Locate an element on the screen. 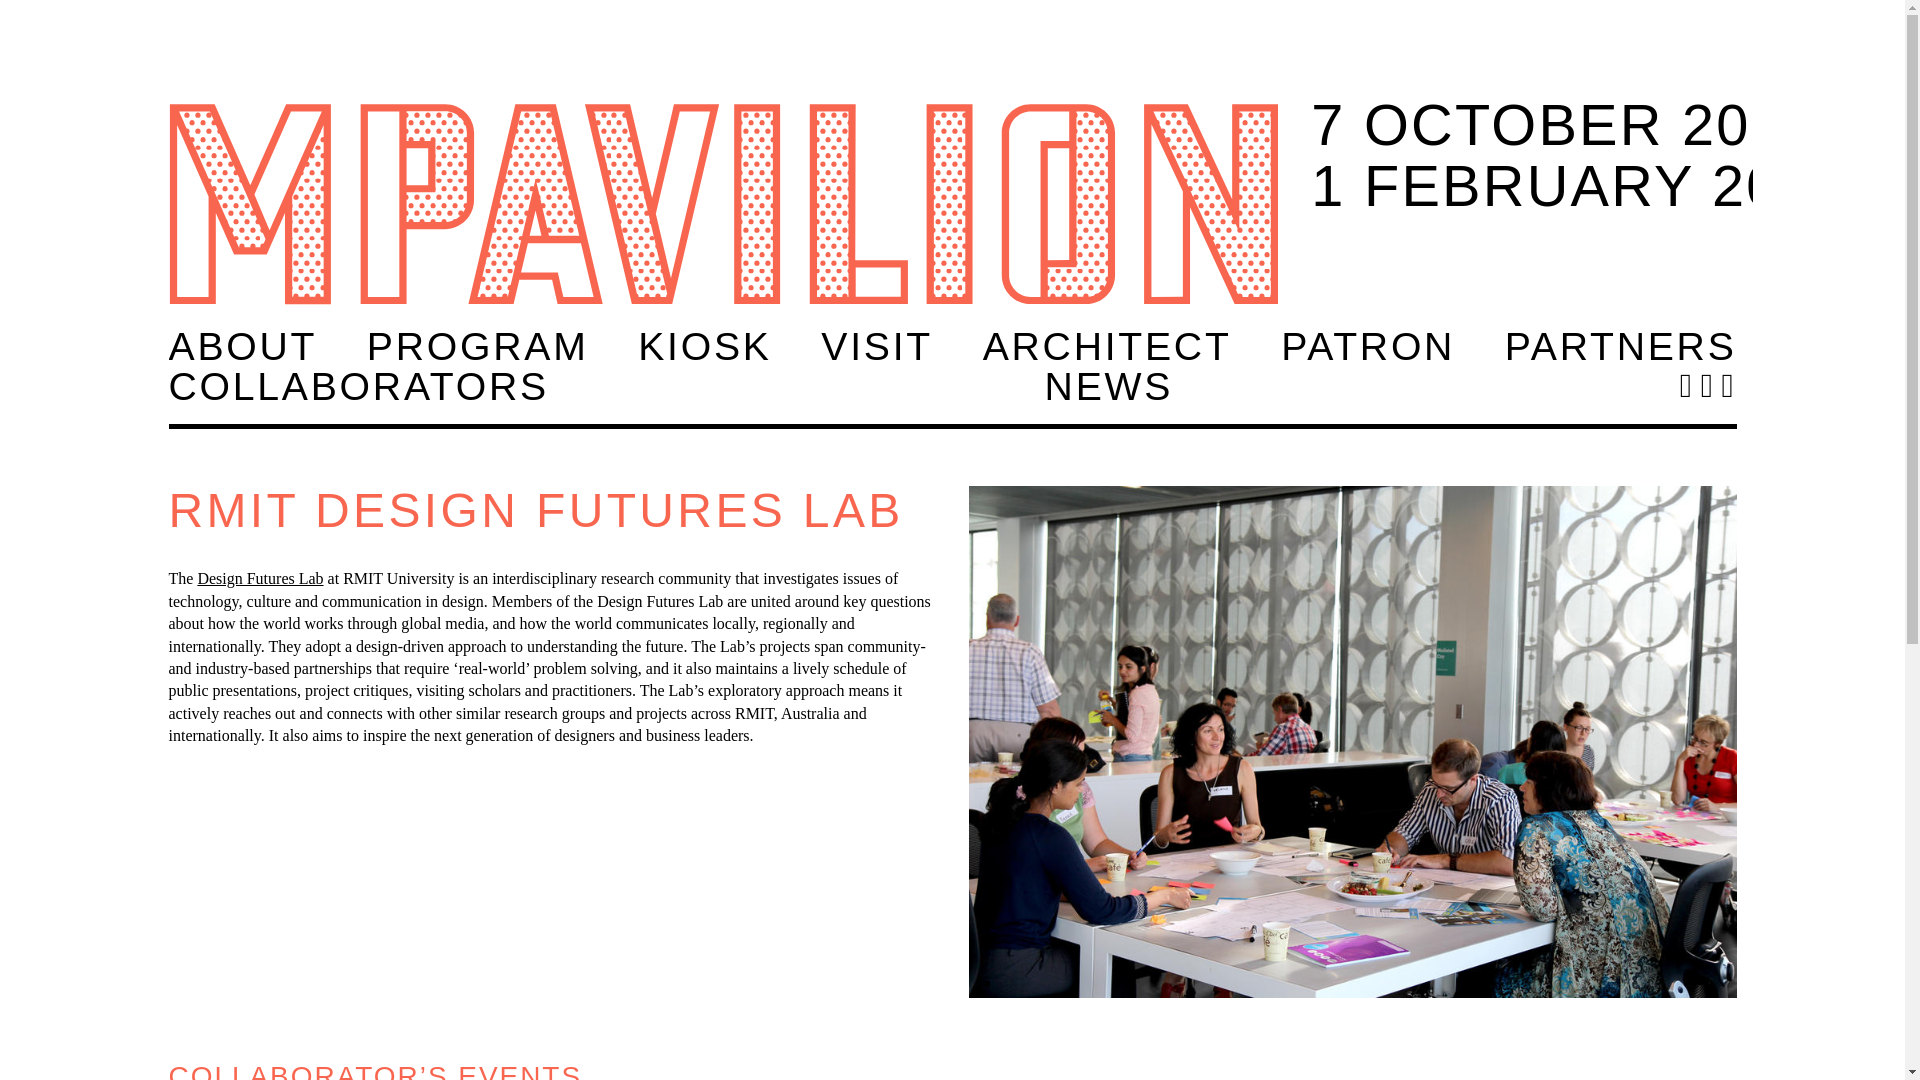 The width and height of the screenshot is (1920, 1080). ARCHITECT is located at coordinates (478, 346).